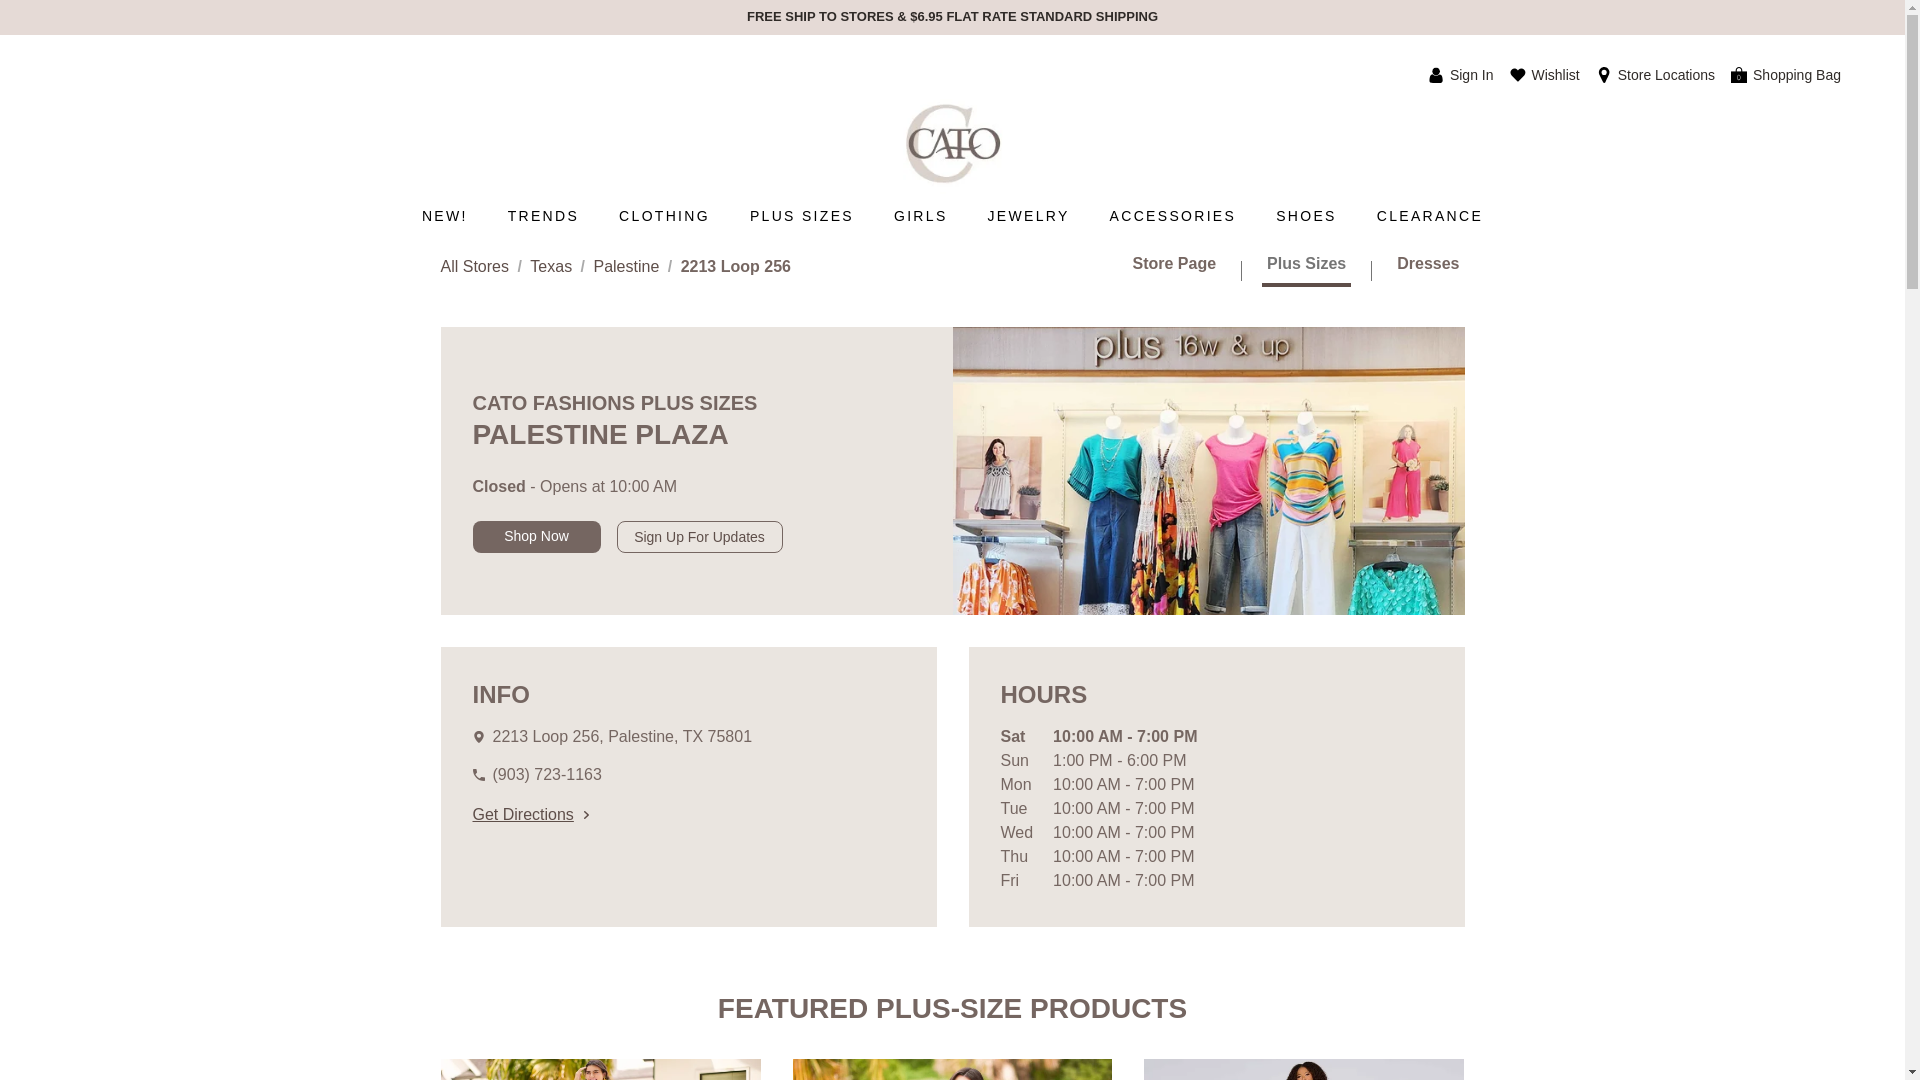  I want to click on NEW!, so click(444, 216).